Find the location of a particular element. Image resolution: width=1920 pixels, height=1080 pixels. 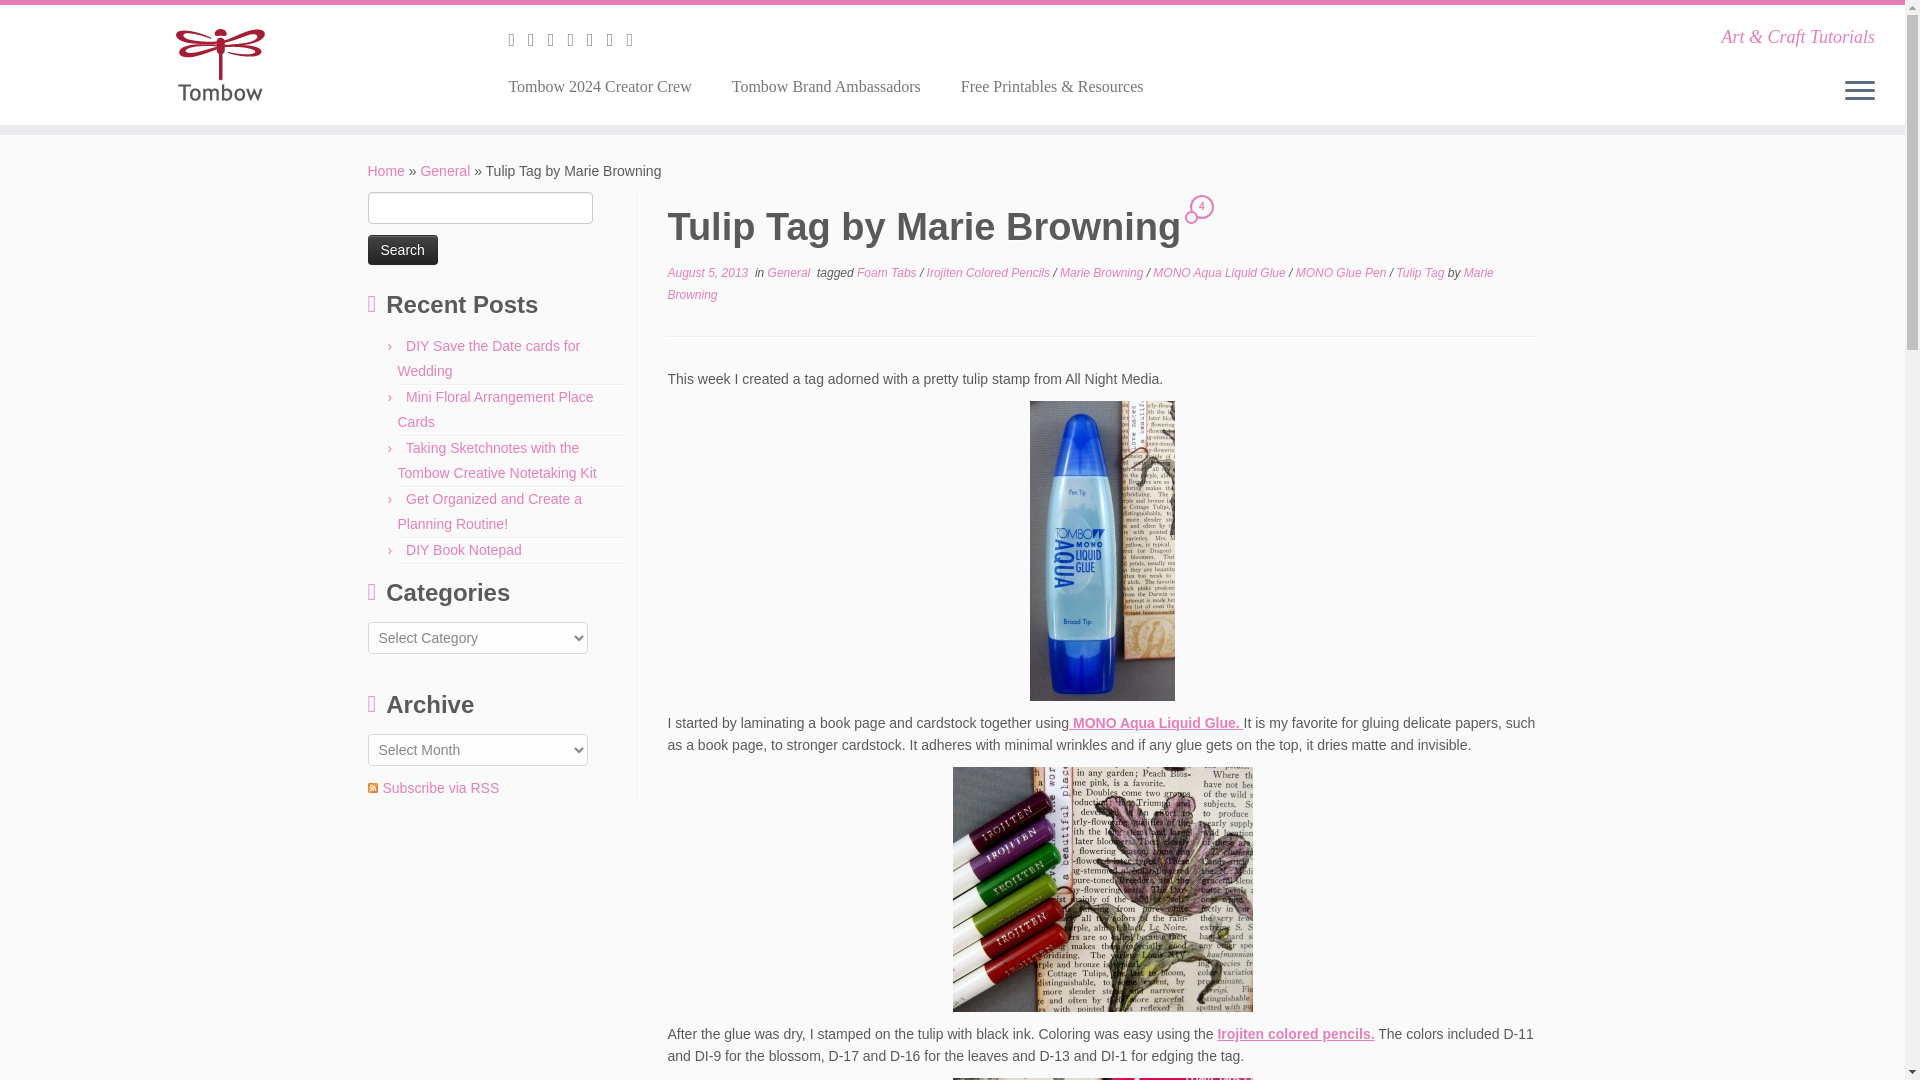

E-mail is located at coordinates (518, 40).